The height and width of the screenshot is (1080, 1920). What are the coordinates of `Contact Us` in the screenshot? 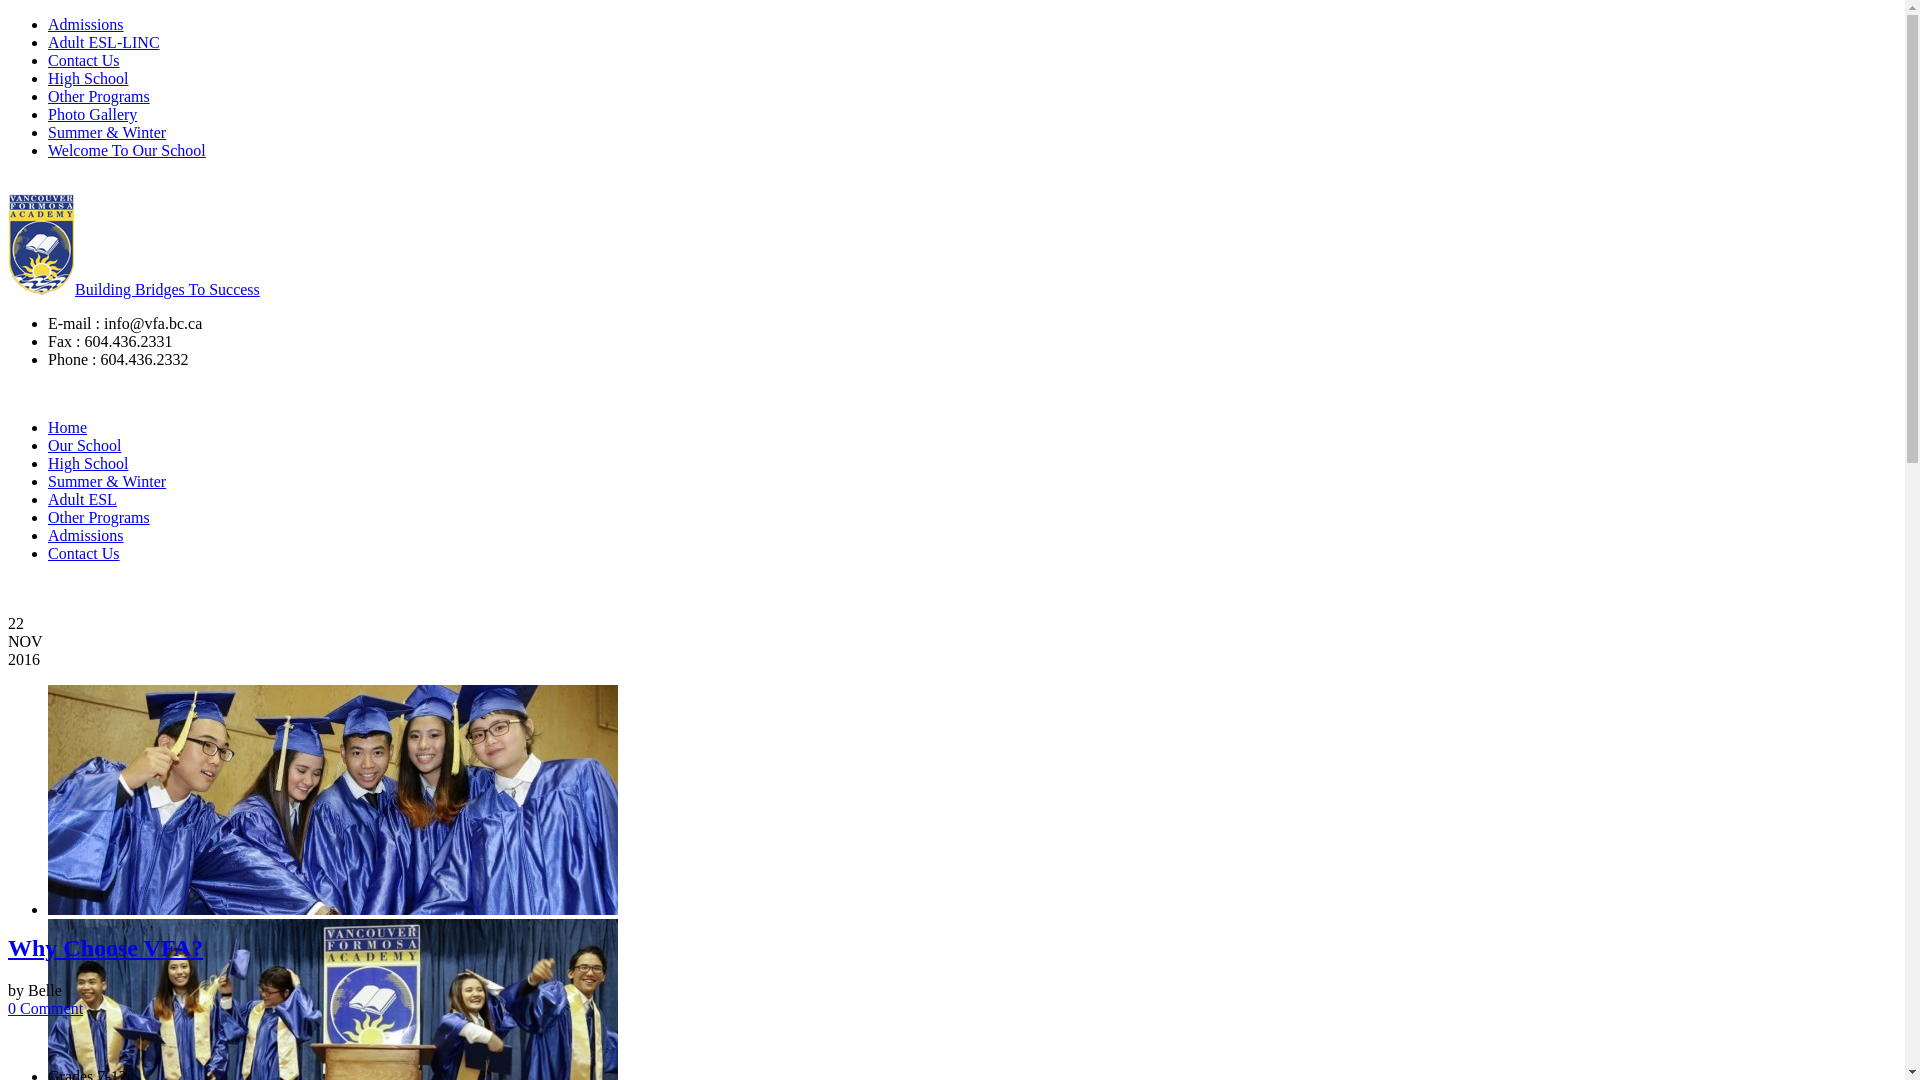 It's located at (84, 60).